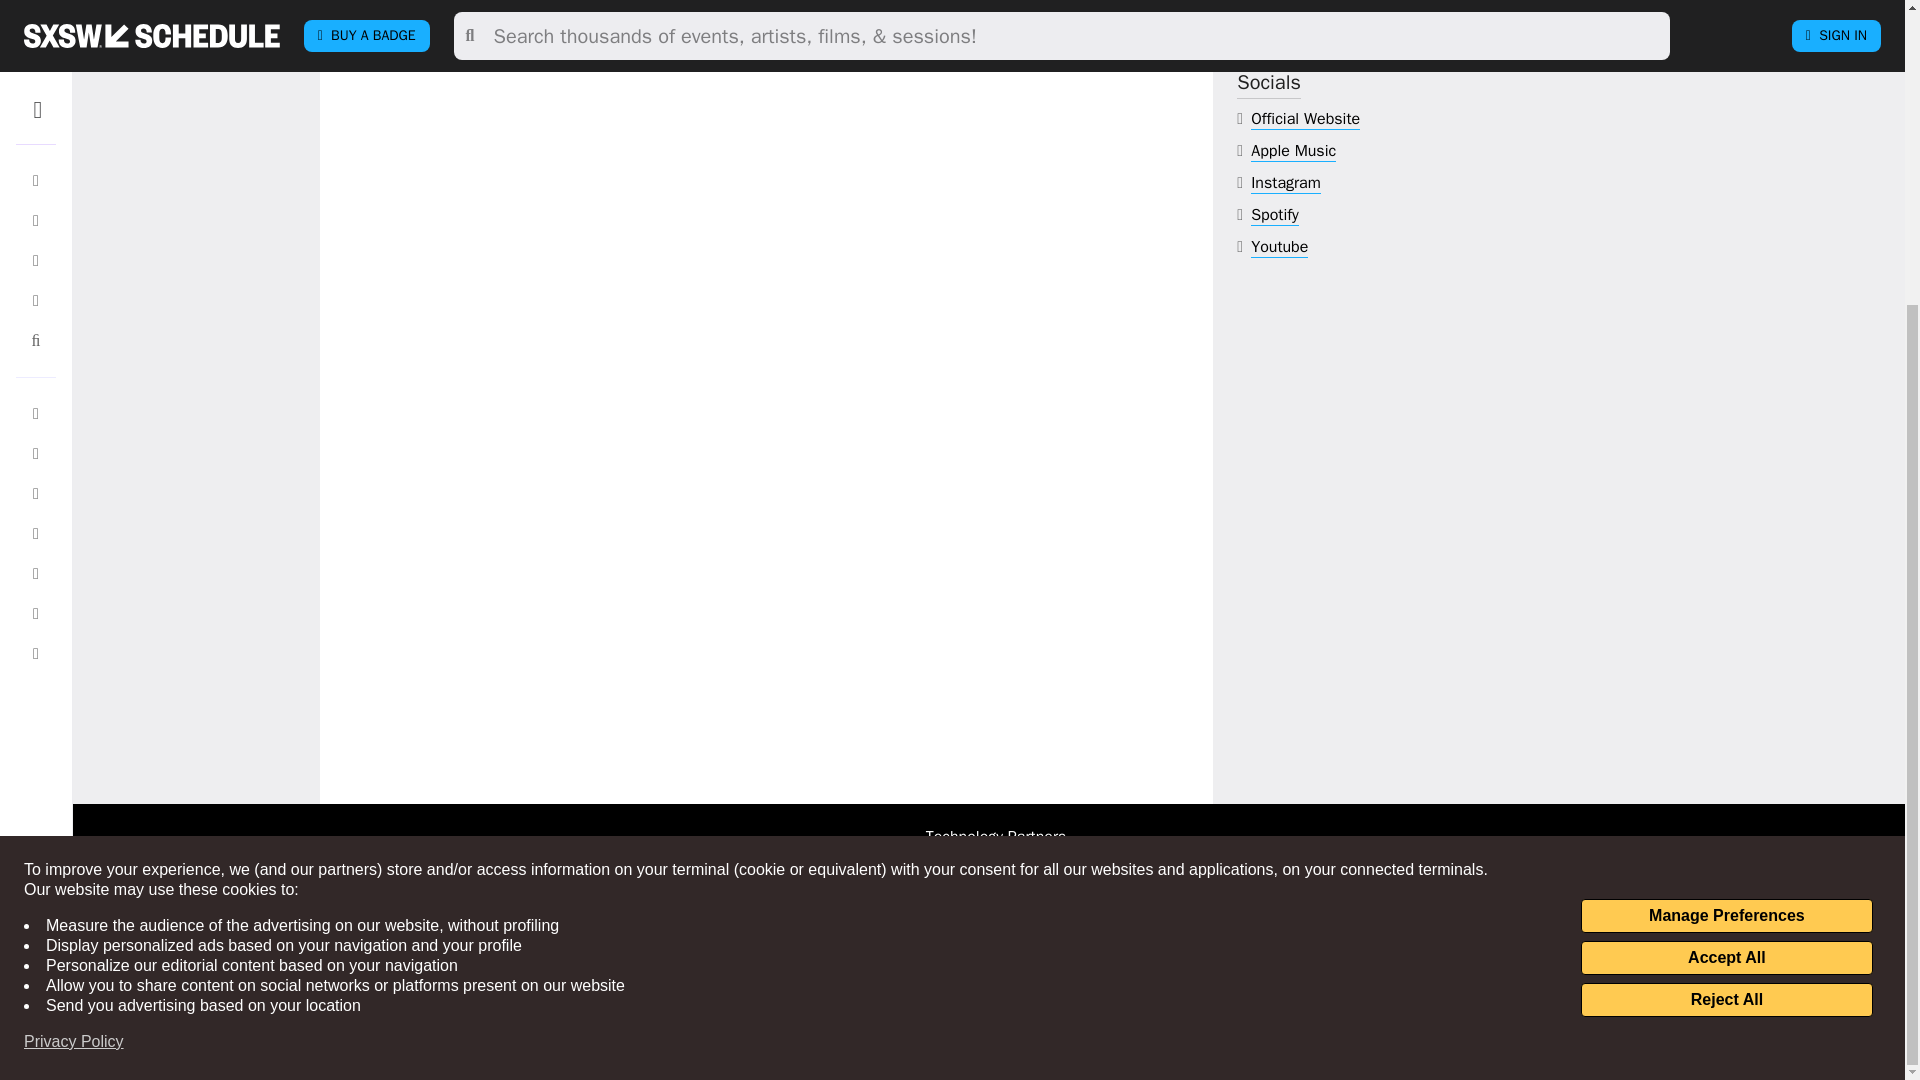 The width and height of the screenshot is (1920, 1080). Describe the element at coordinates (1726, 504) in the screenshot. I see `Manage Preferences` at that location.